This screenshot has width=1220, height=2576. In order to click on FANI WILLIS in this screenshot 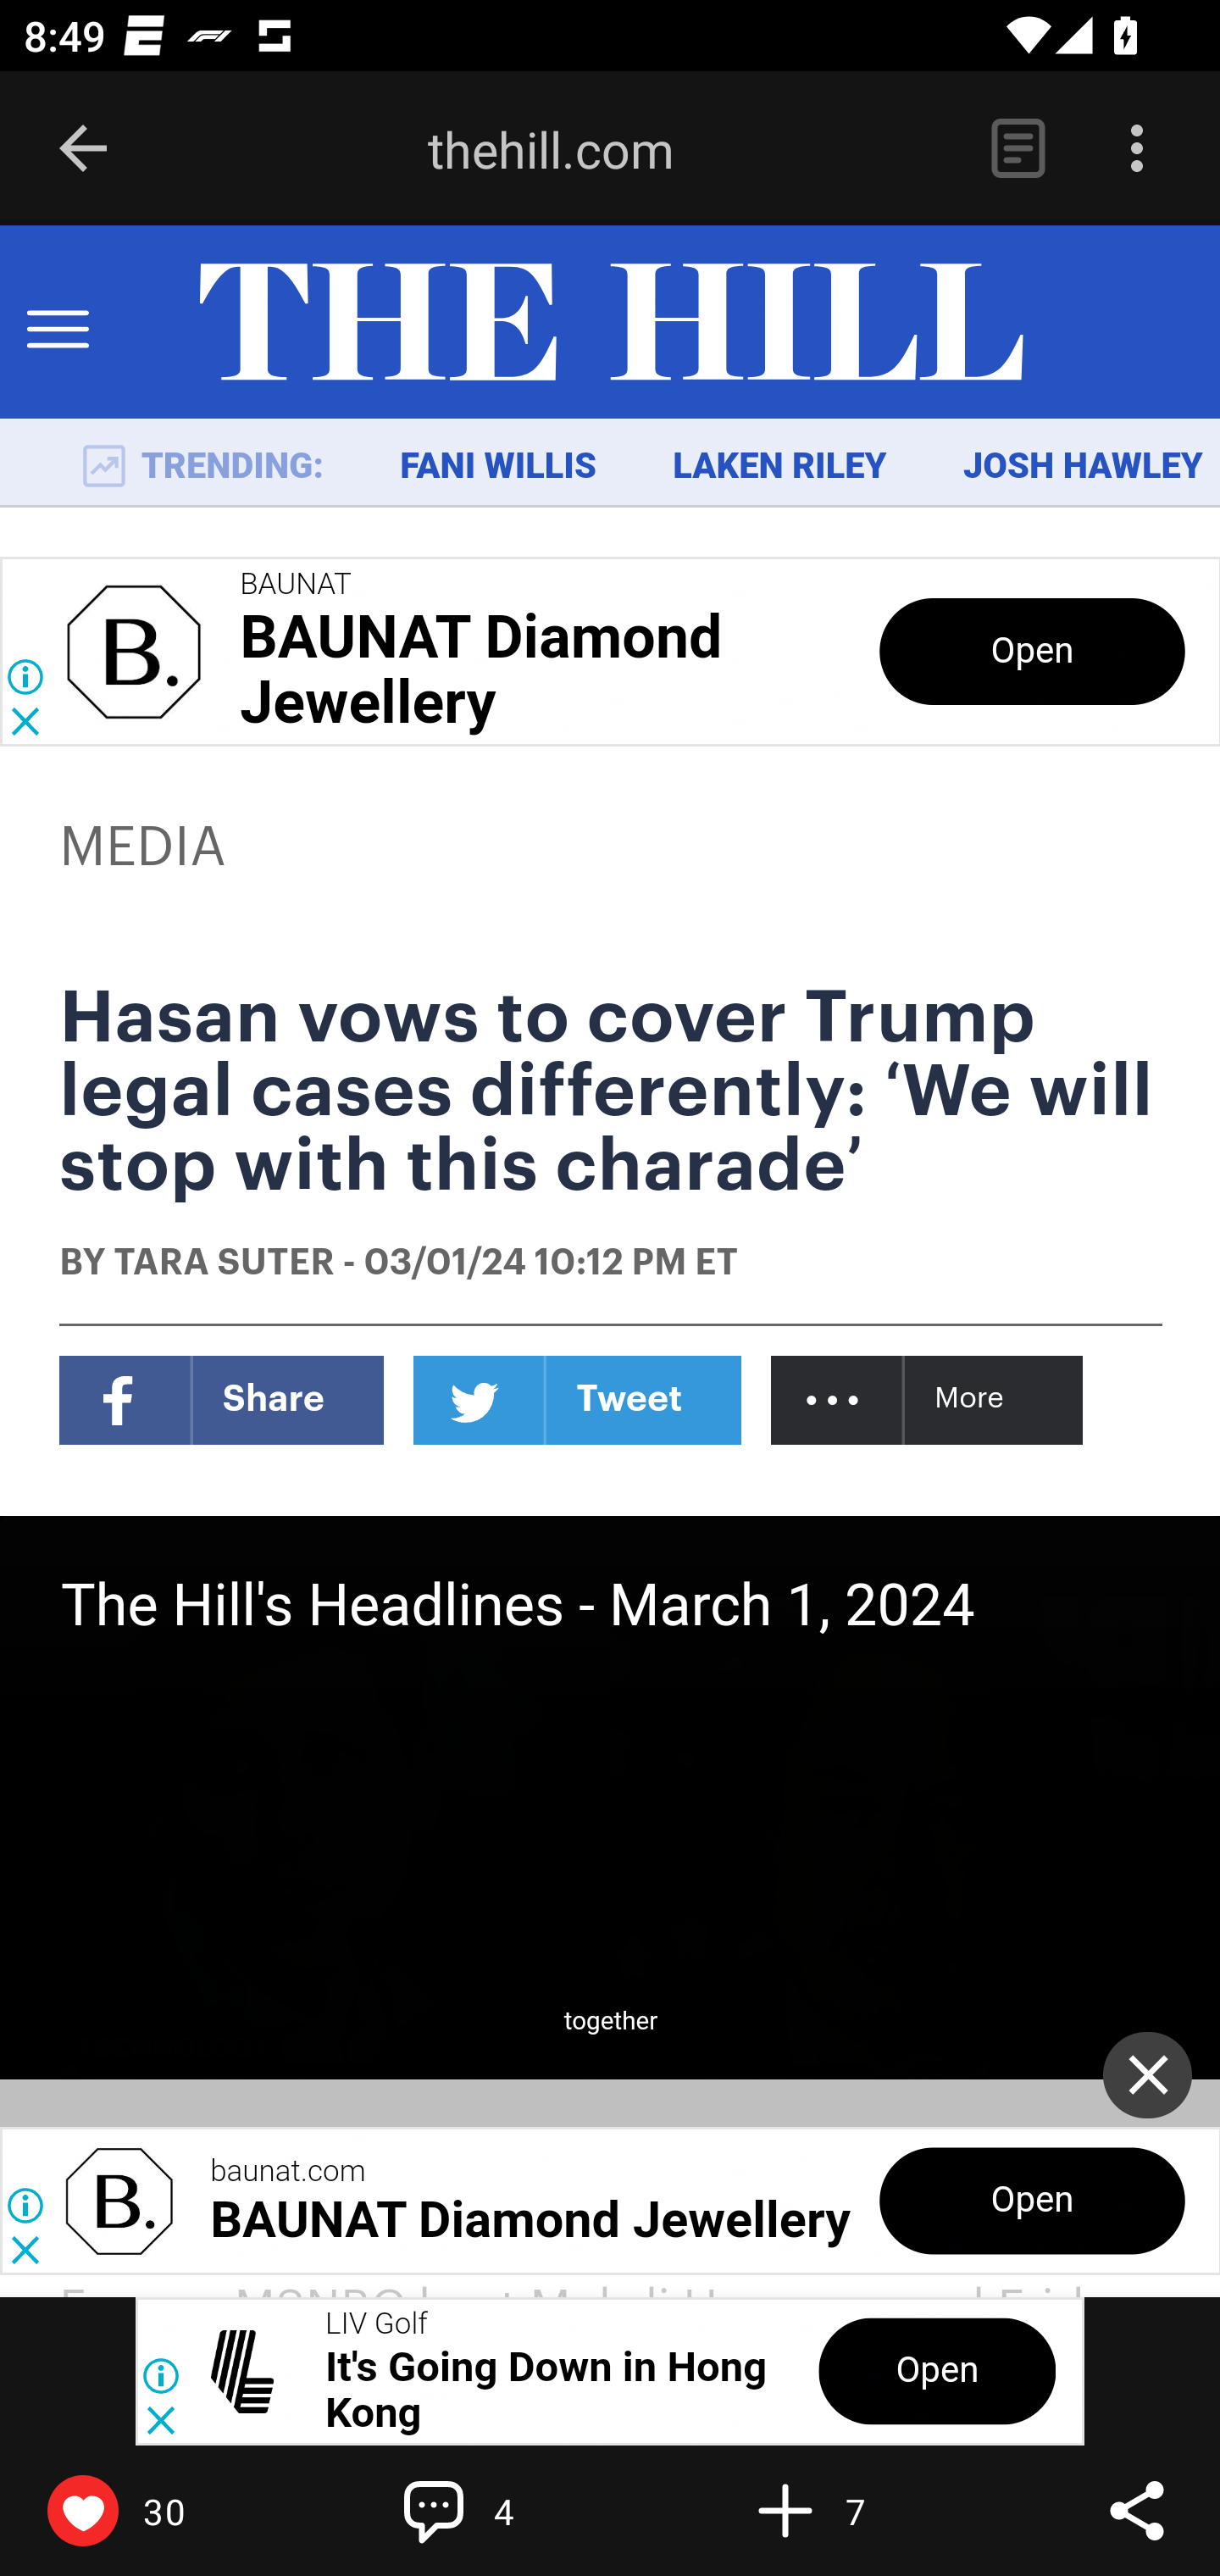, I will do `click(498, 467)`.